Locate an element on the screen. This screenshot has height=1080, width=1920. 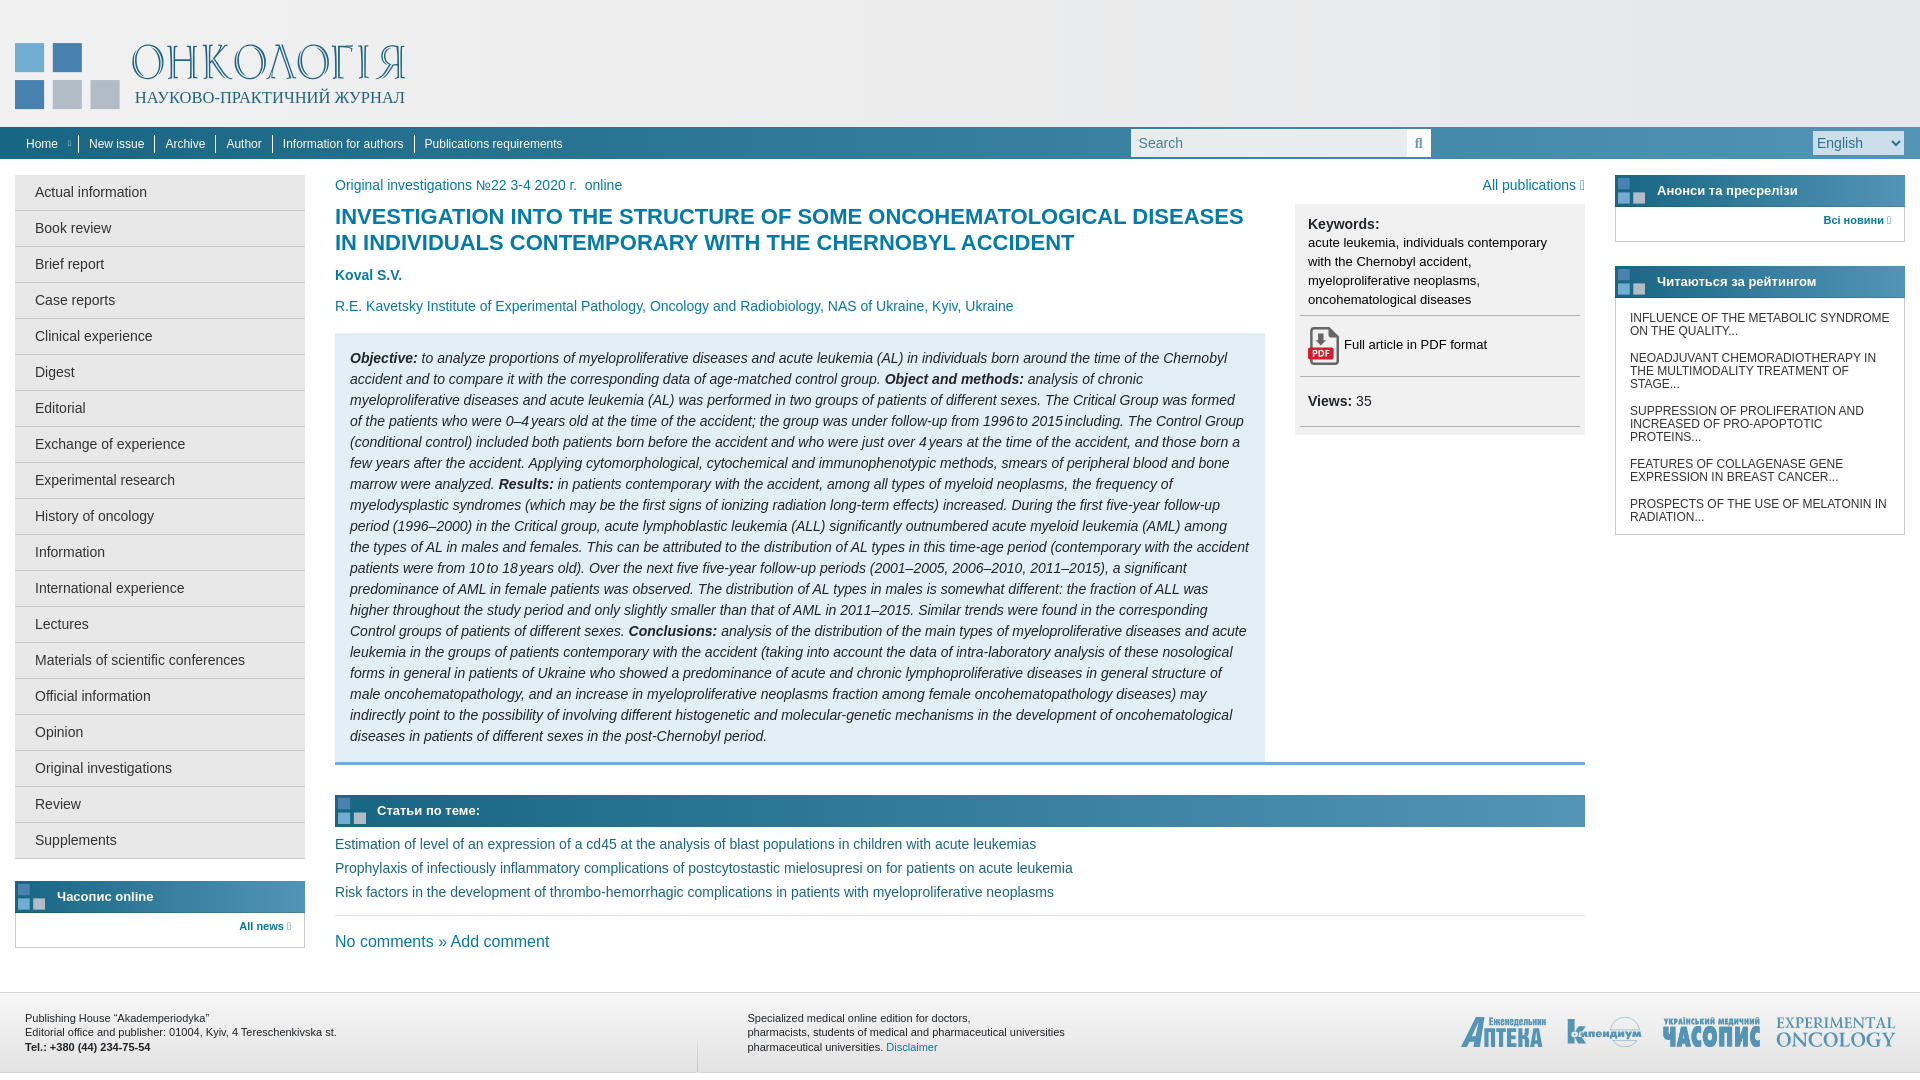
acute leukemia is located at coordinates (1351, 242).